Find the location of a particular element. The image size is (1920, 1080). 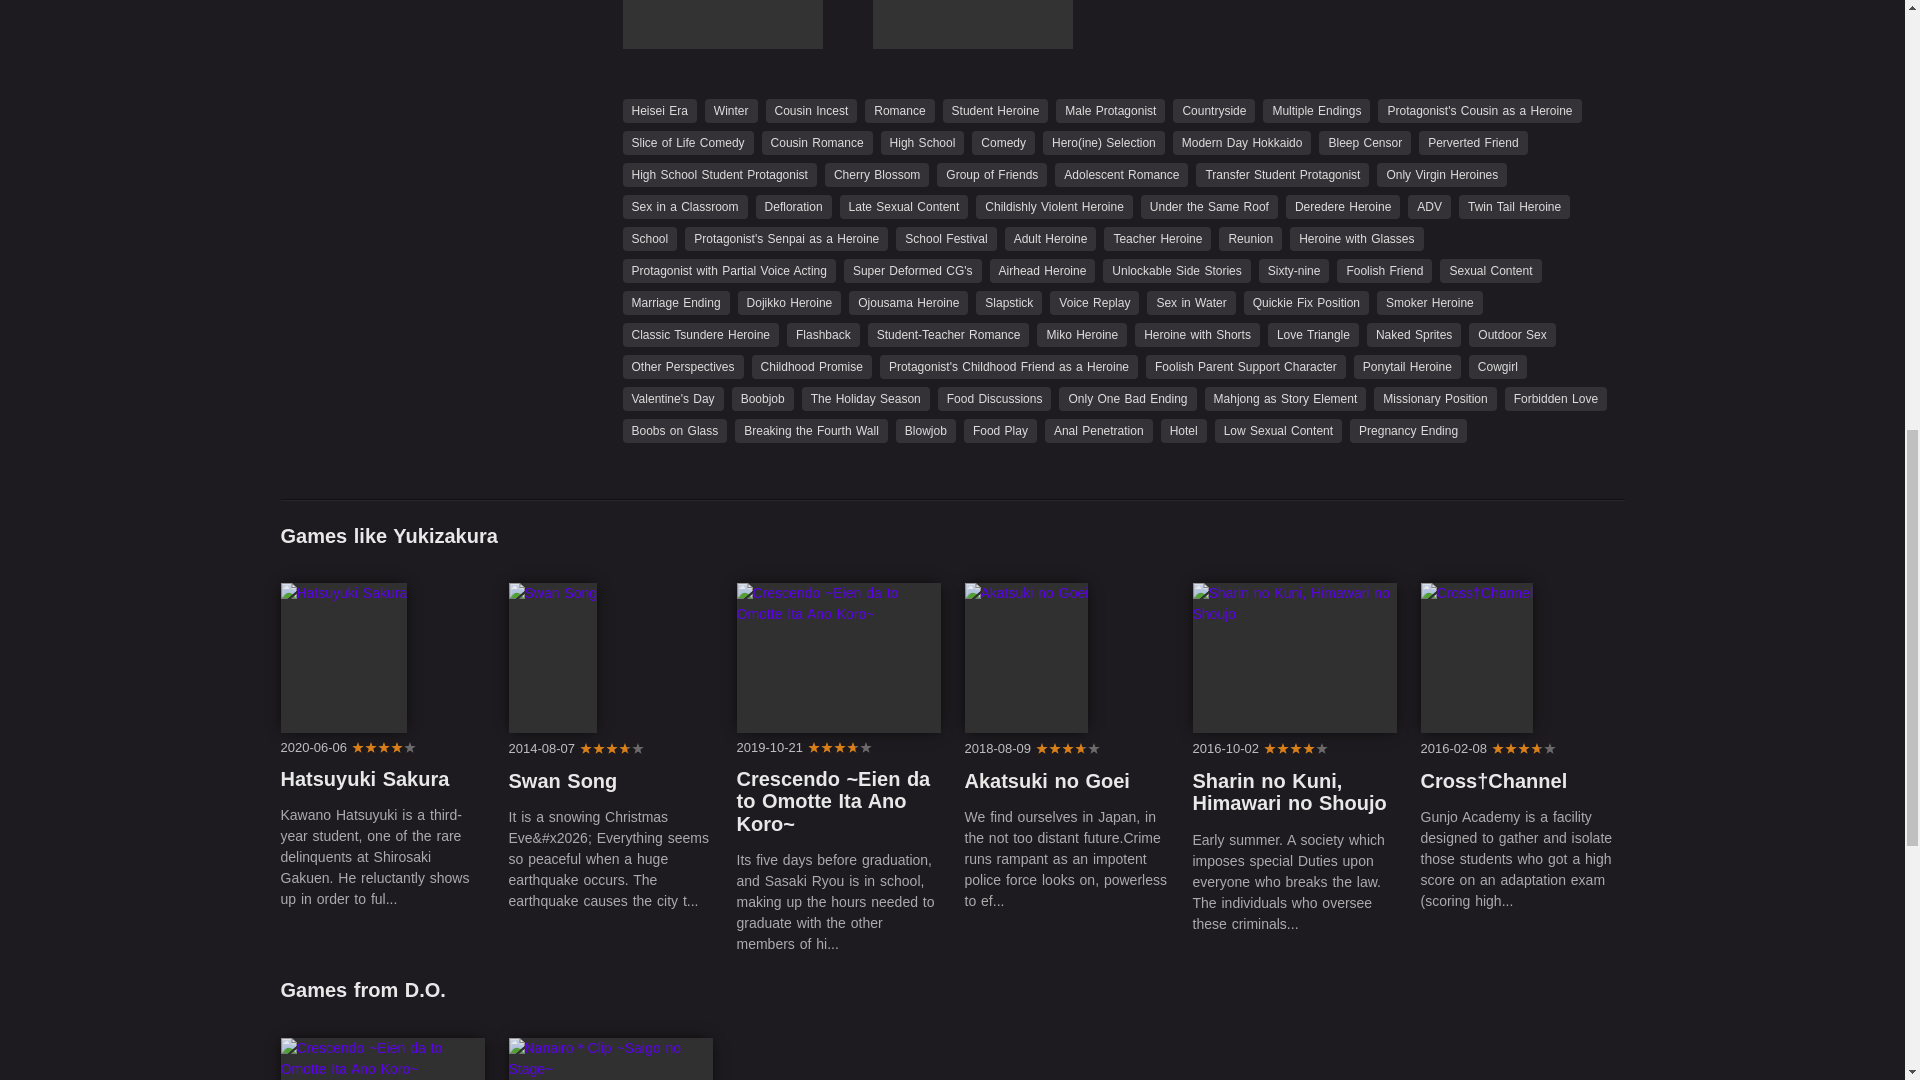

Comedy is located at coordinates (1002, 142).